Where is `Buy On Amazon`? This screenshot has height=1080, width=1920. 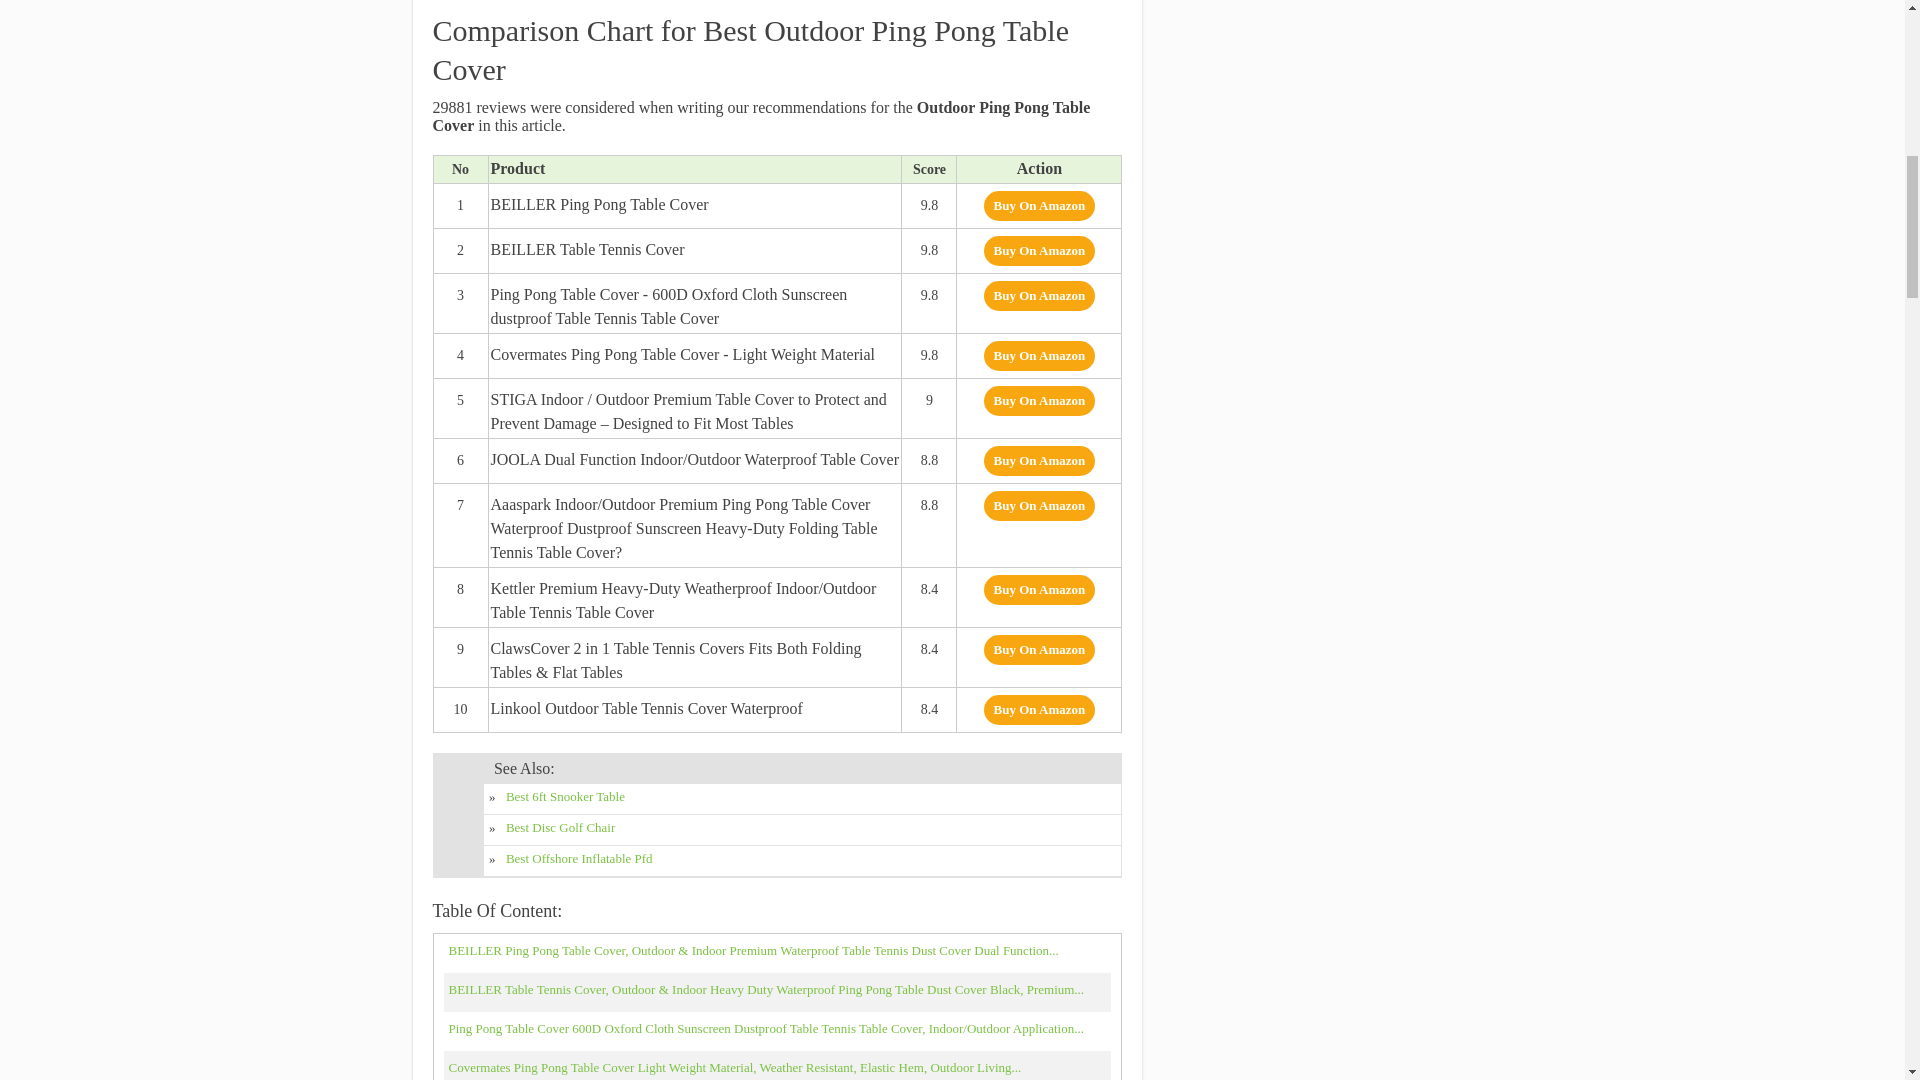
Buy On Amazon is located at coordinates (1040, 250).